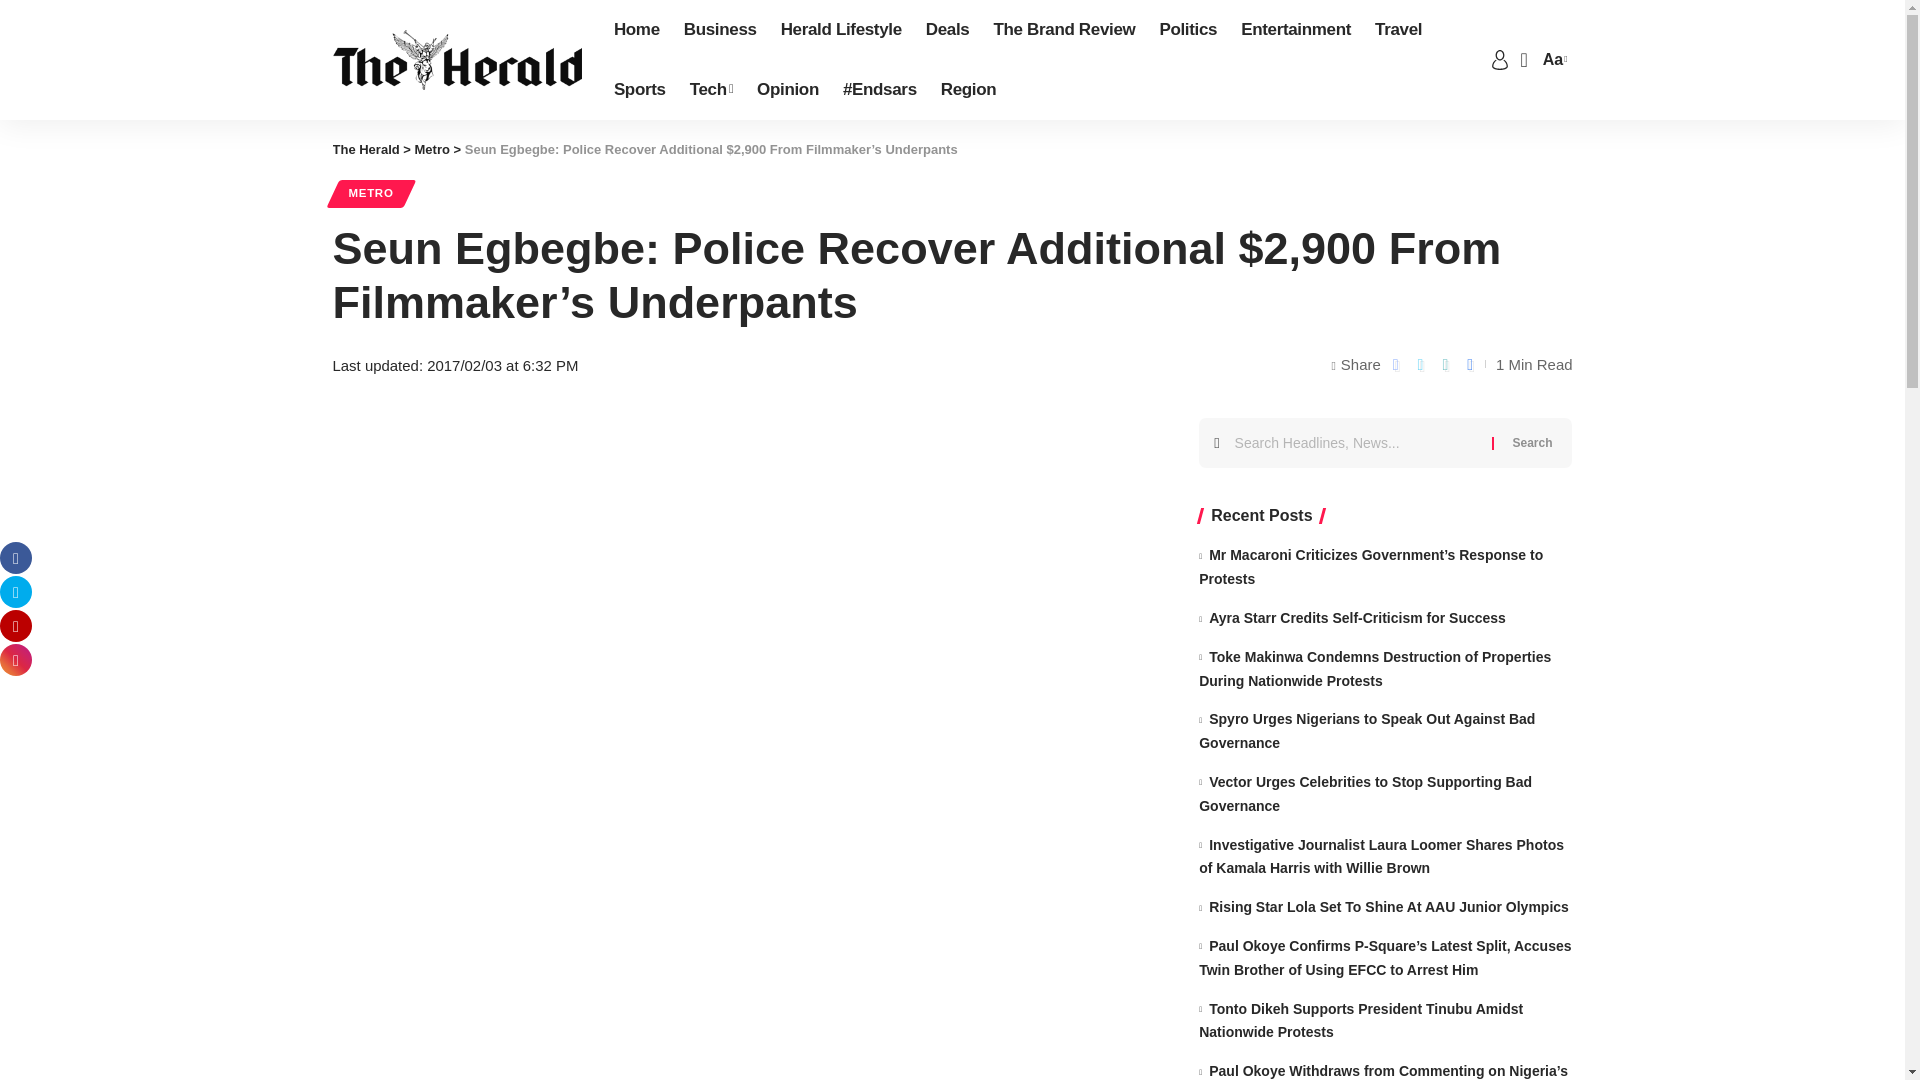 The height and width of the screenshot is (1080, 1920). What do you see at coordinates (788, 90) in the screenshot?
I see `Opinion` at bounding box center [788, 90].